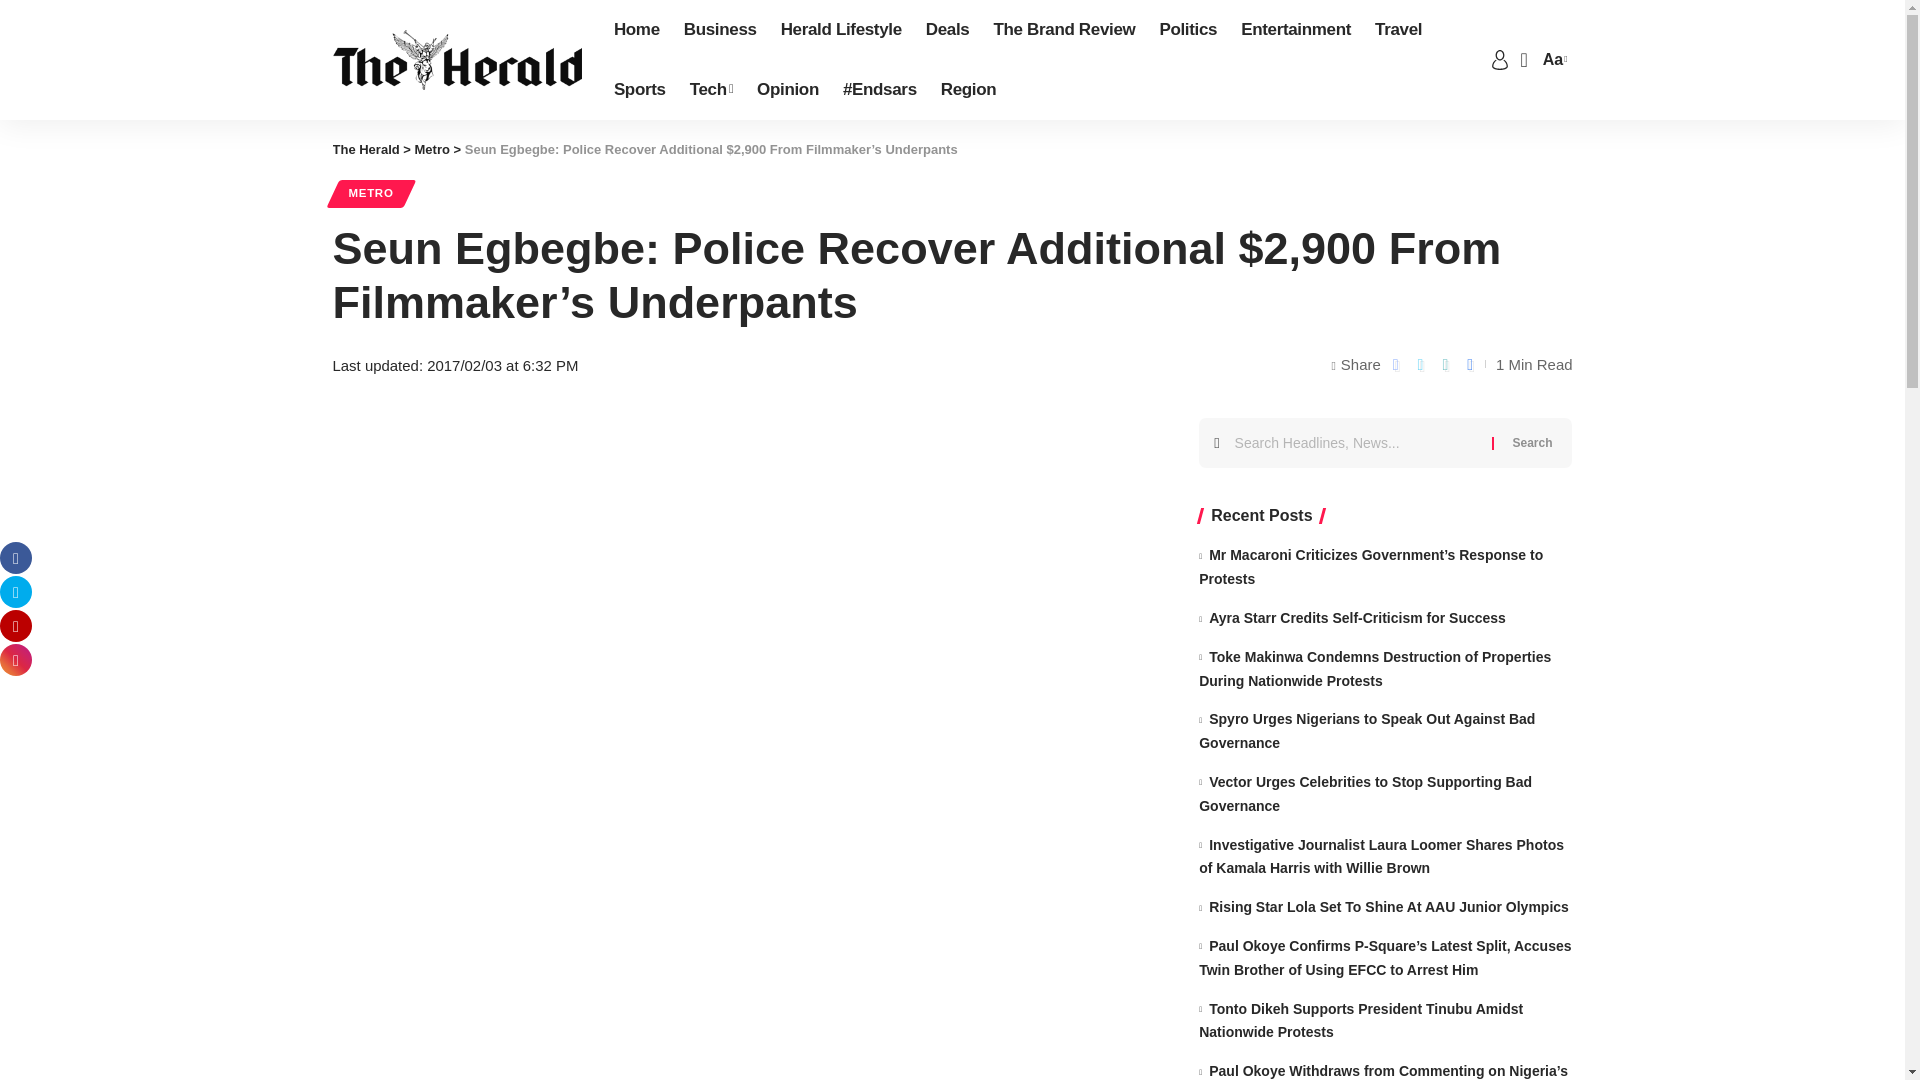 The height and width of the screenshot is (1080, 1920). What do you see at coordinates (788, 90) in the screenshot?
I see `Opinion` at bounding box center [788, 90].